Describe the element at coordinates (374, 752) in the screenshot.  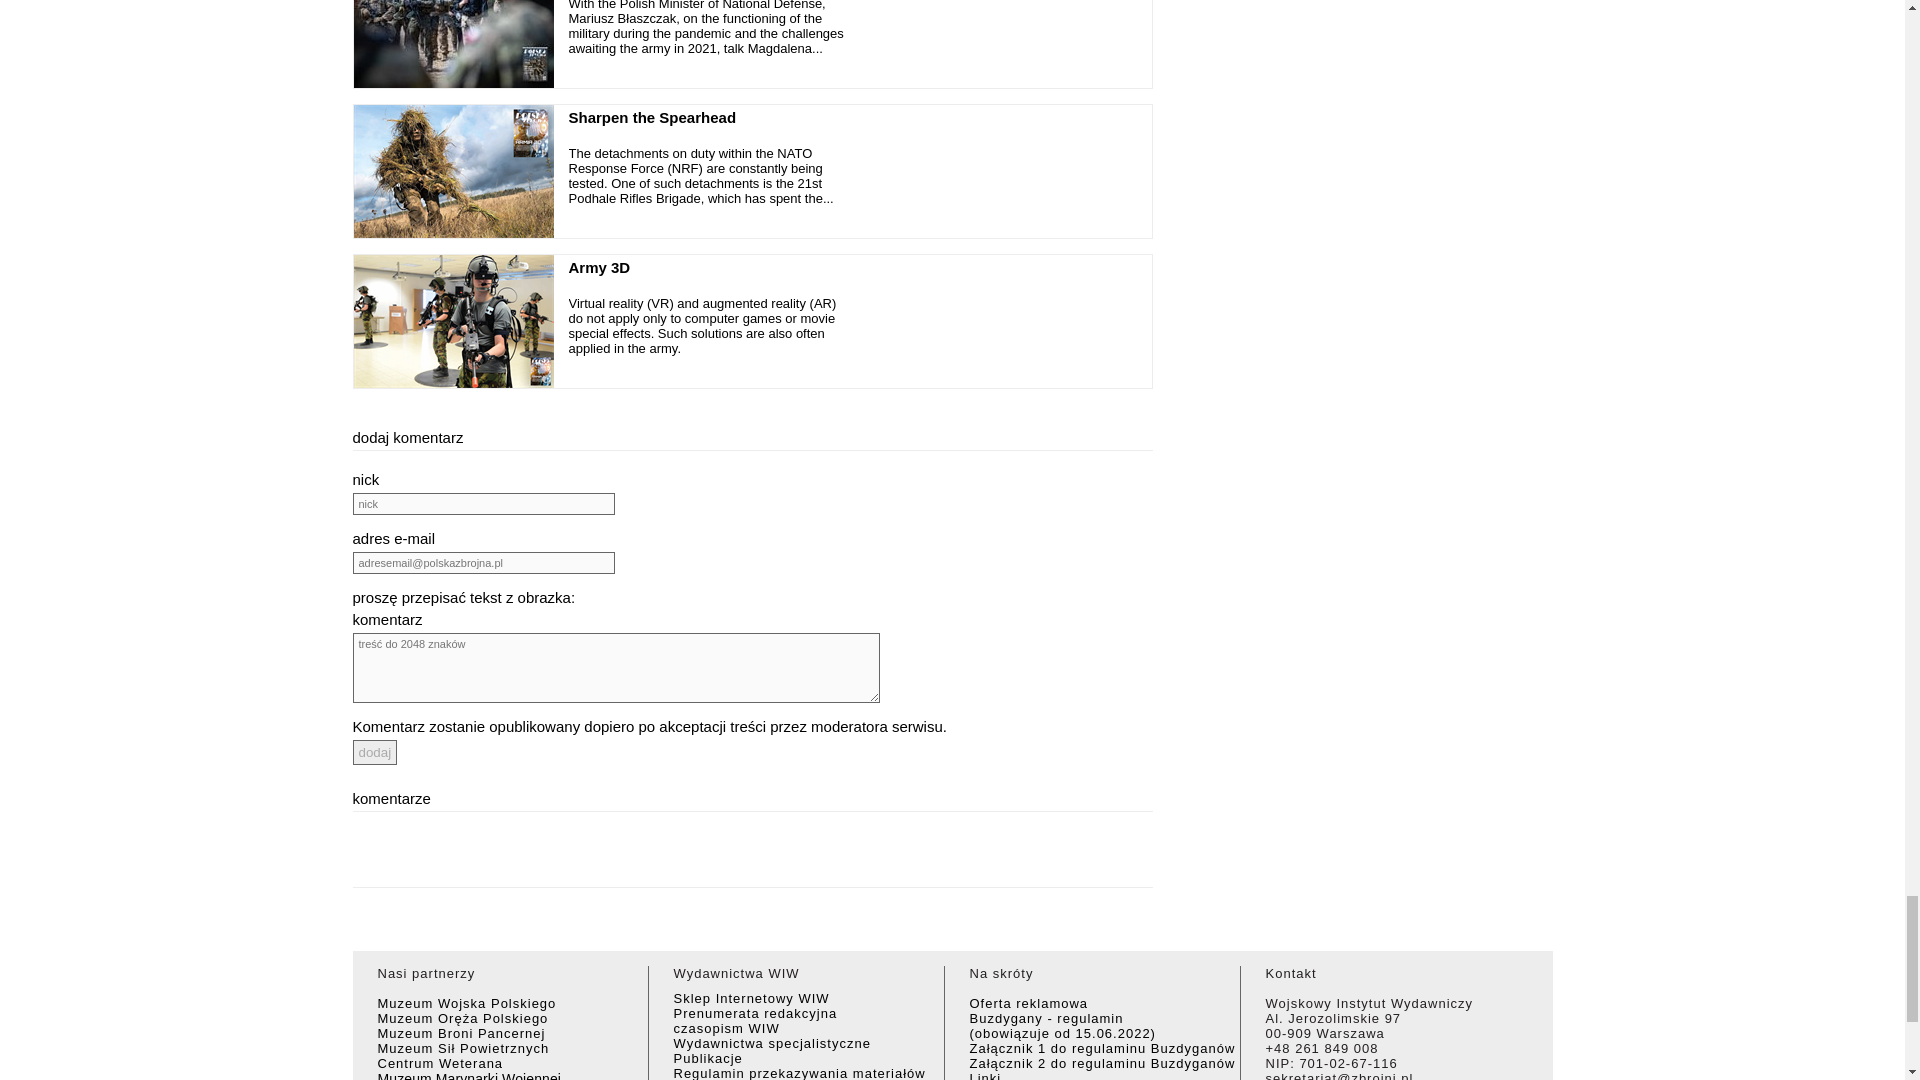
I see `dodaj` at that location.